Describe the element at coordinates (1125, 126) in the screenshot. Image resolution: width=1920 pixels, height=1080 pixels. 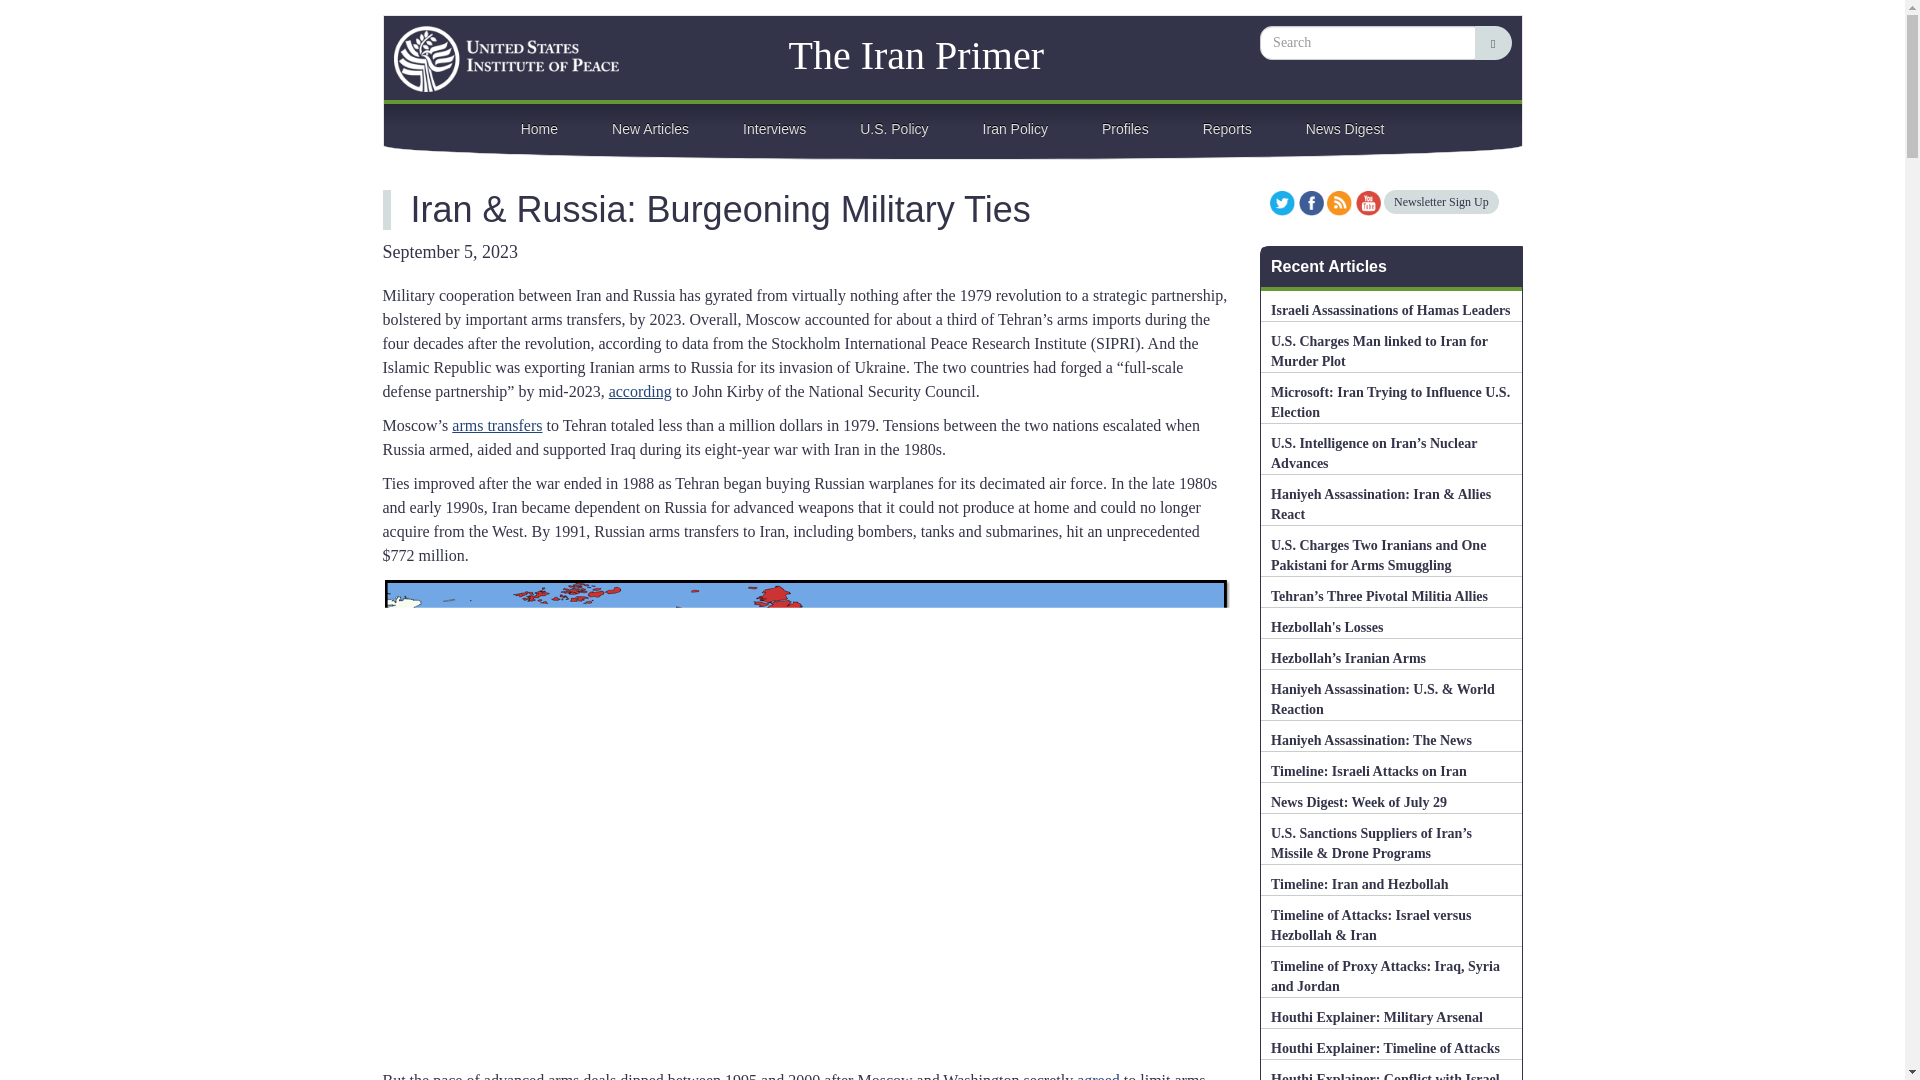
I see `Profiles` at that location.